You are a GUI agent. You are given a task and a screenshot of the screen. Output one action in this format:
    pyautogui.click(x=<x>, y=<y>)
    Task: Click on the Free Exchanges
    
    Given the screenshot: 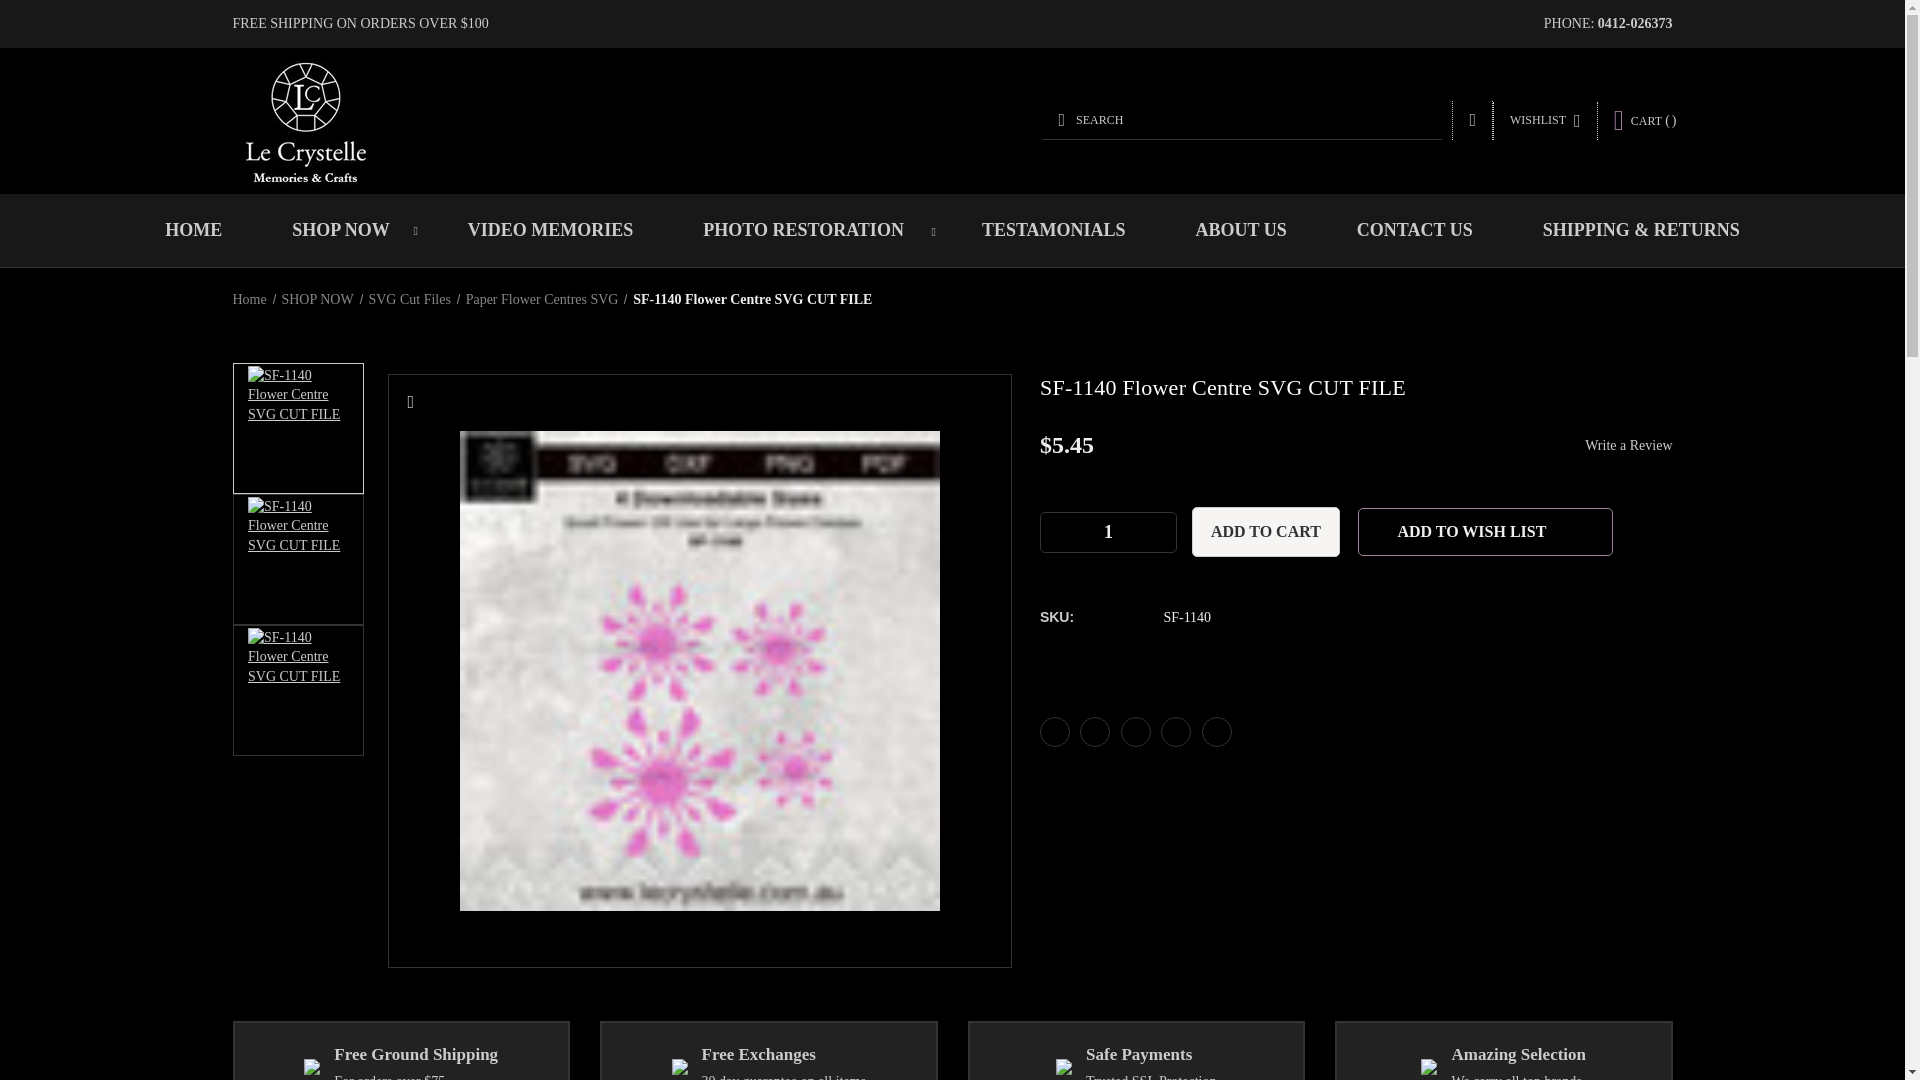 What is the action you would take?
    pyautogui.click(x=680, y=1066)
    